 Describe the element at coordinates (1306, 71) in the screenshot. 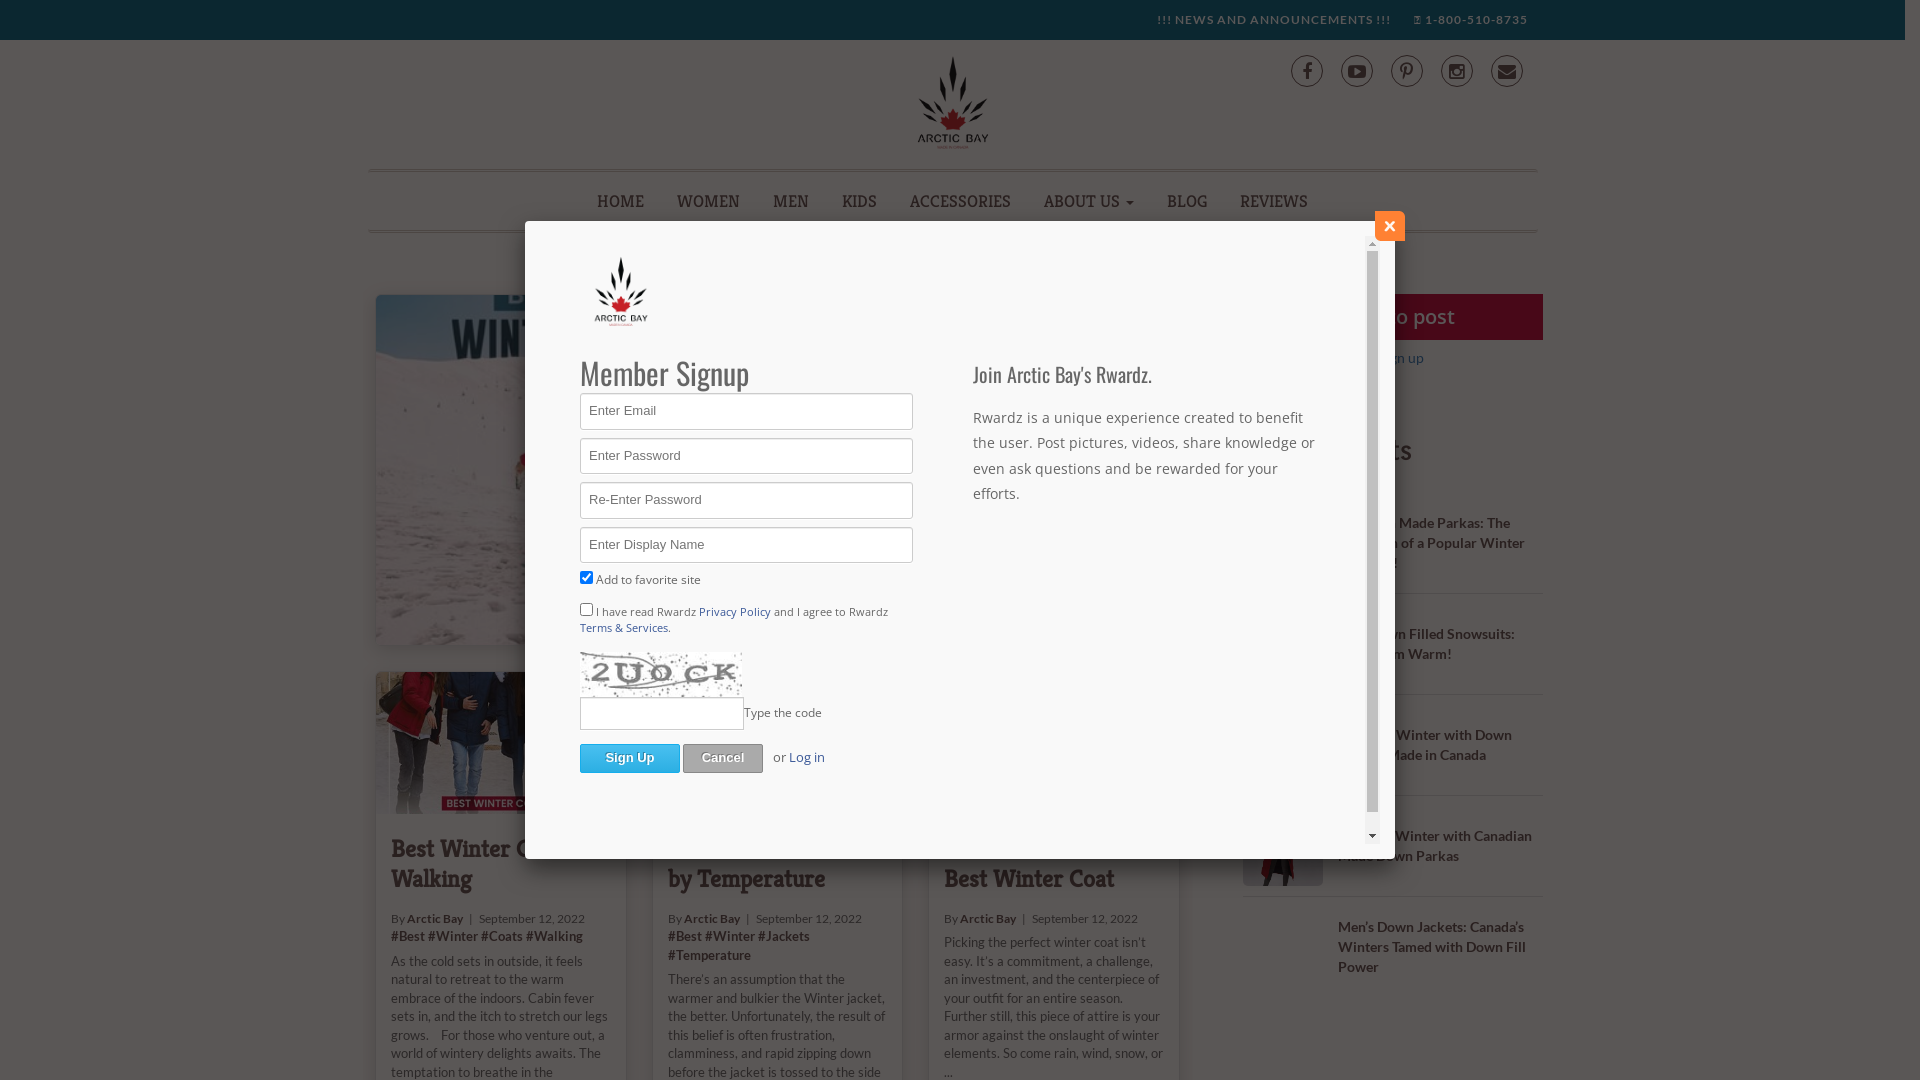

I see `Arctic Bay on Facebook` at that location.